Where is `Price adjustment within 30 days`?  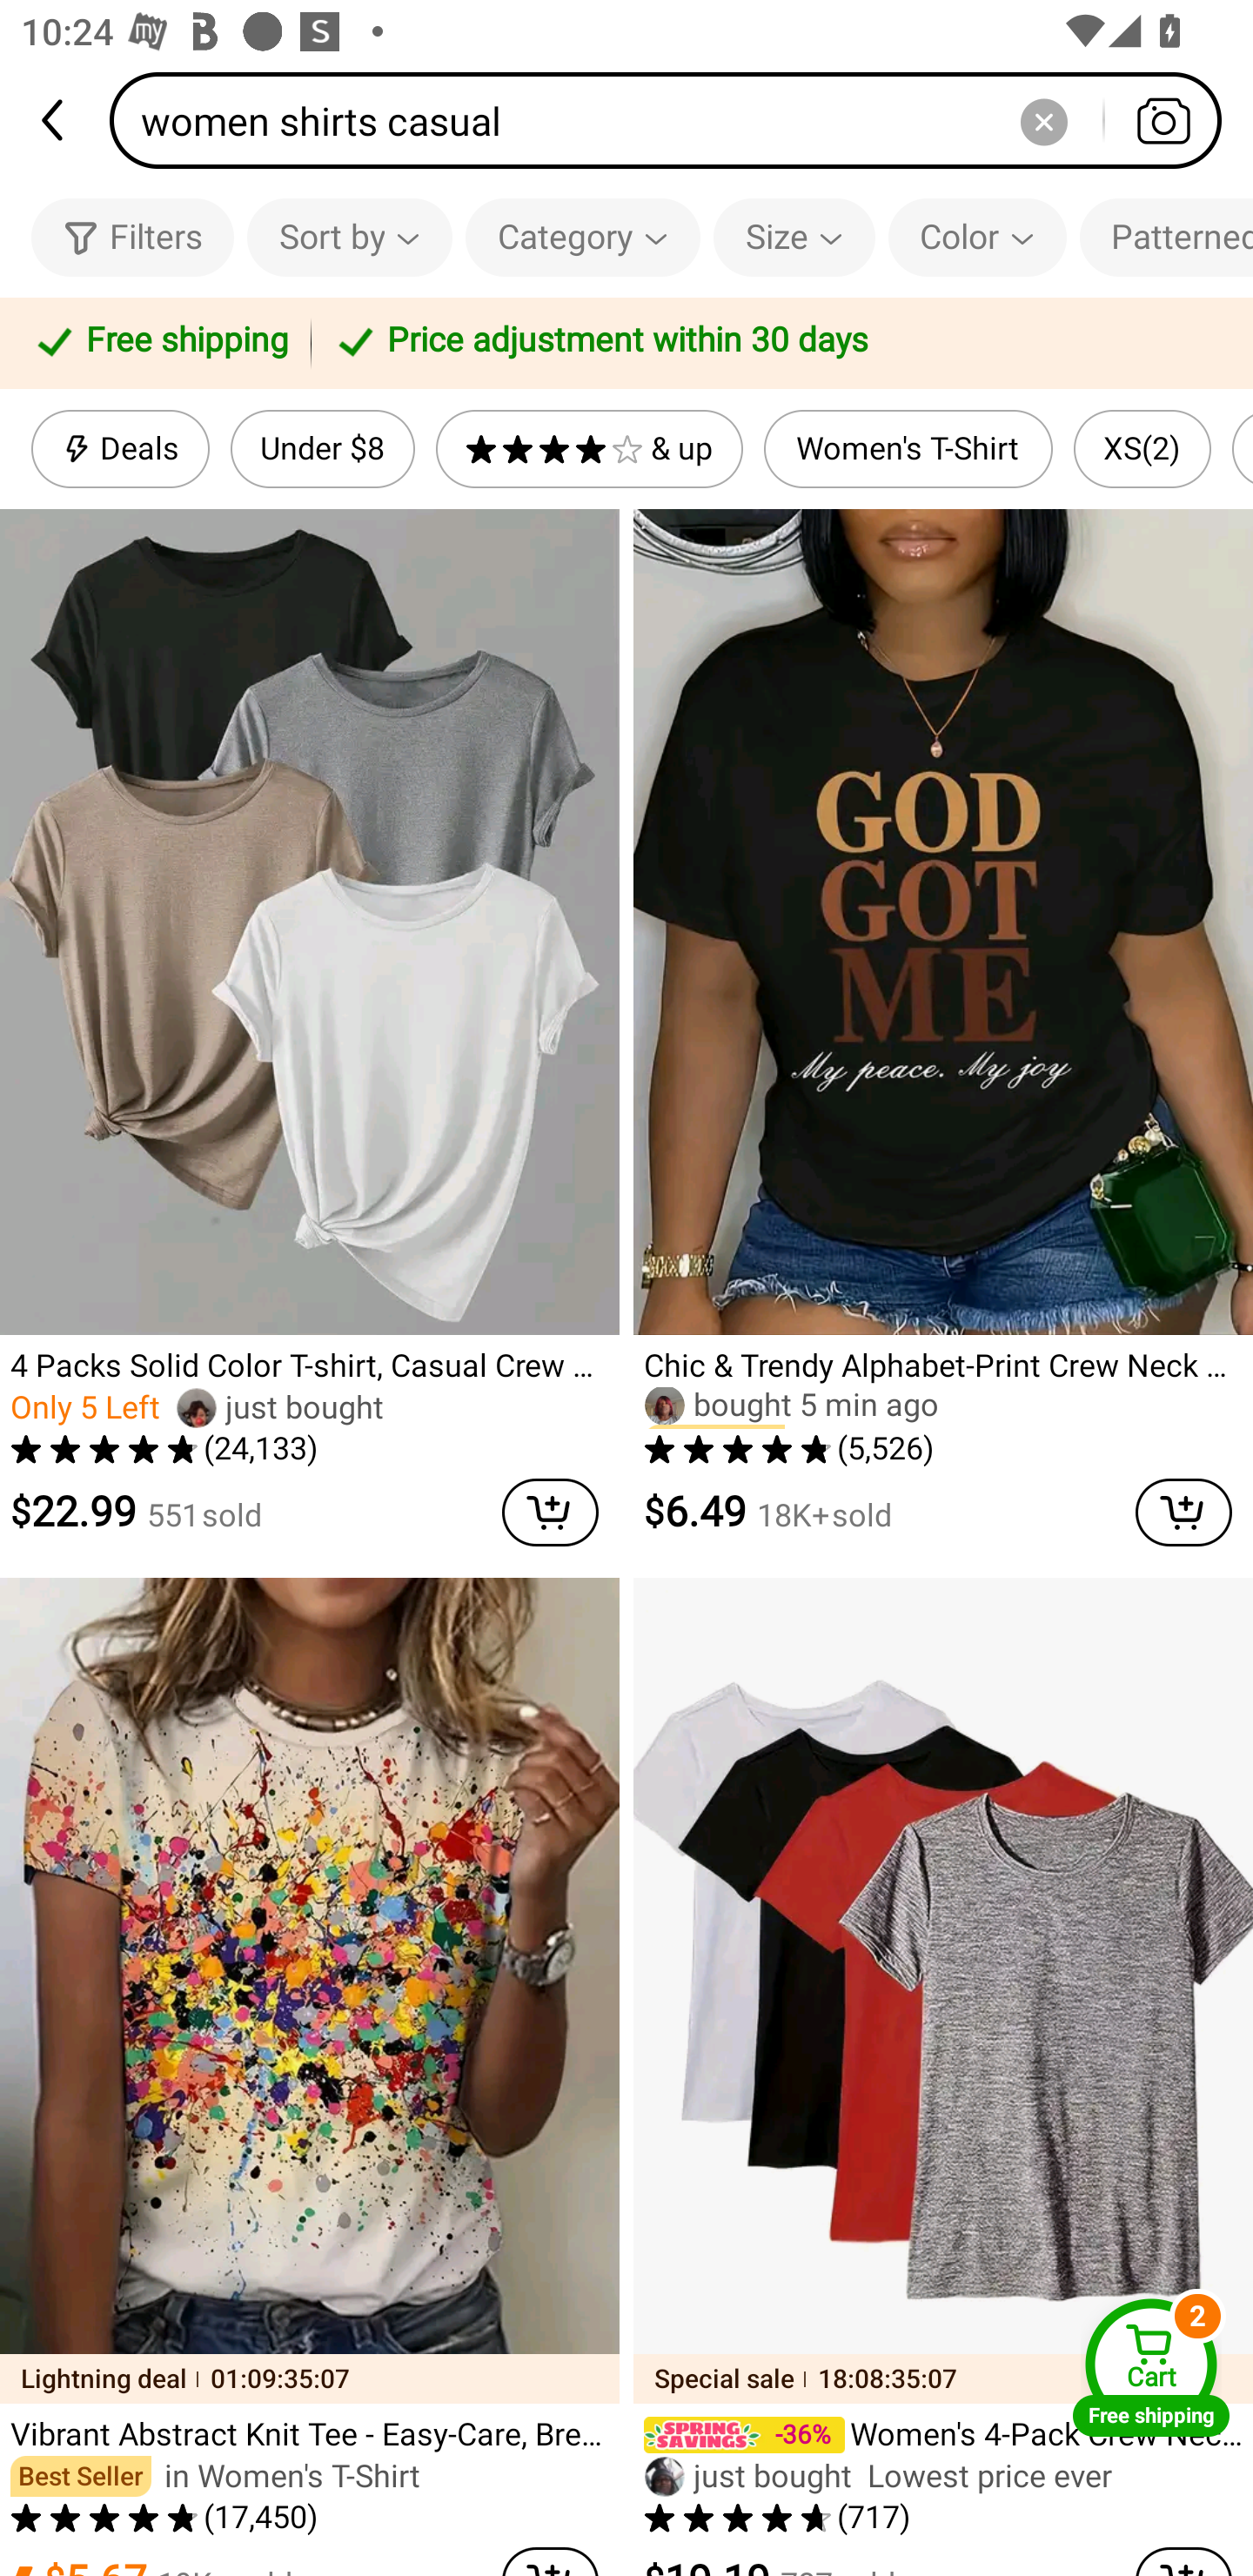 Price adjustment within 30 days is located at coordinates (776, 343).